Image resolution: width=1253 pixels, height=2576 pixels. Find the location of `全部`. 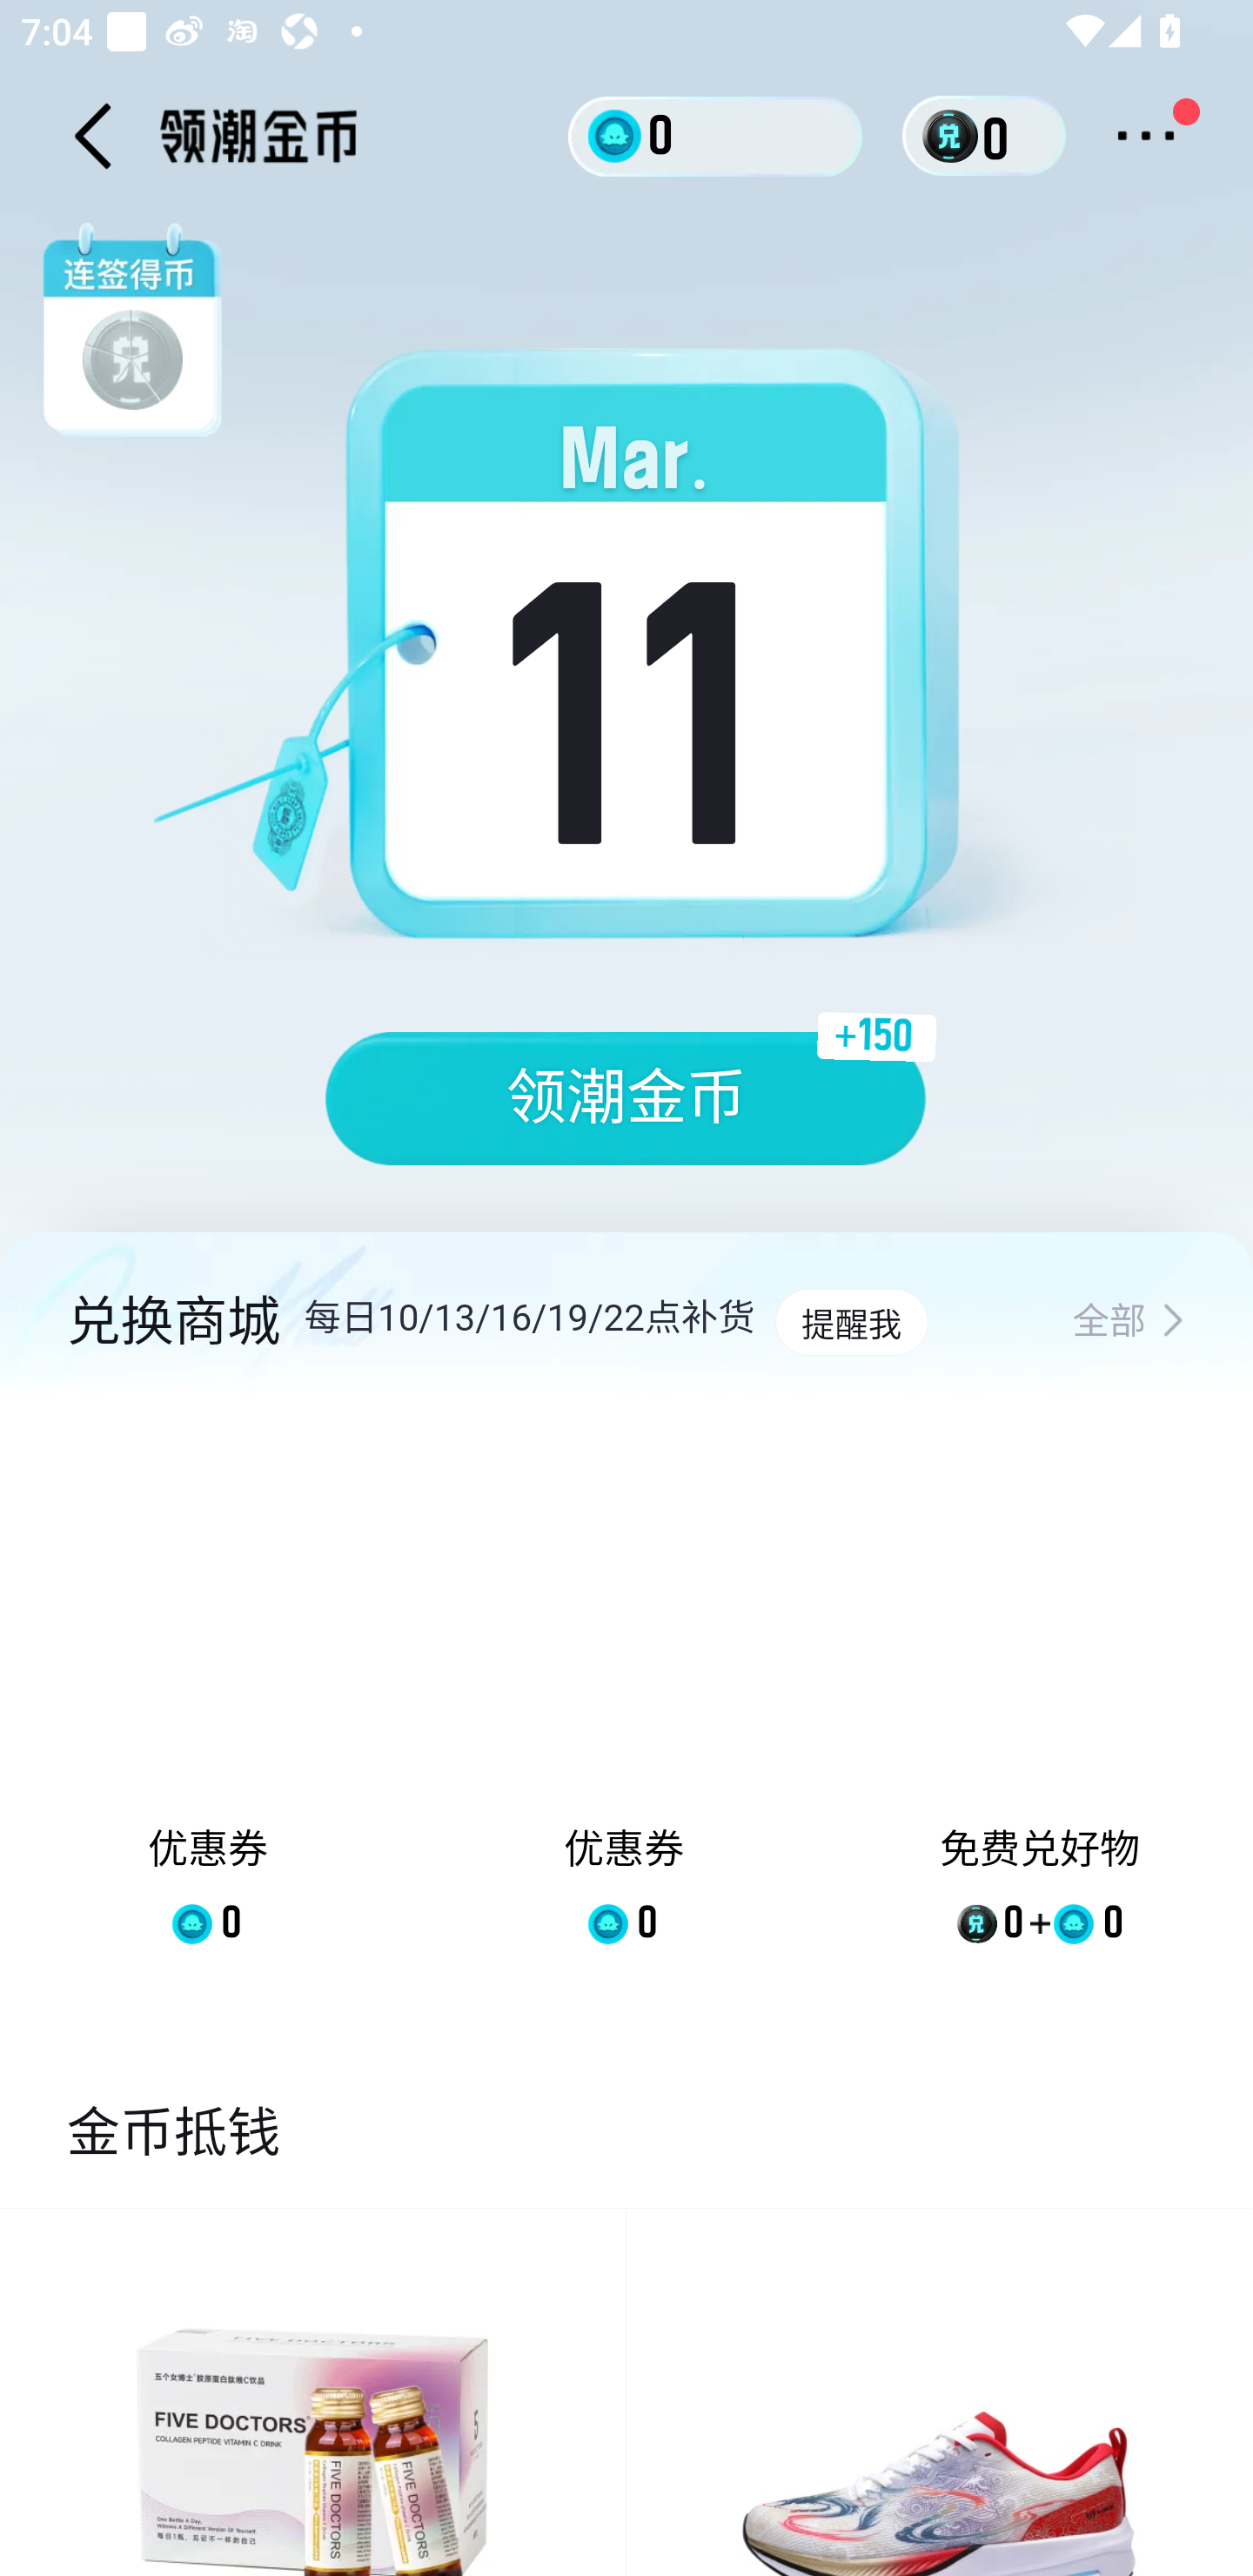

全部 is located at coordinates (1129, 1323).